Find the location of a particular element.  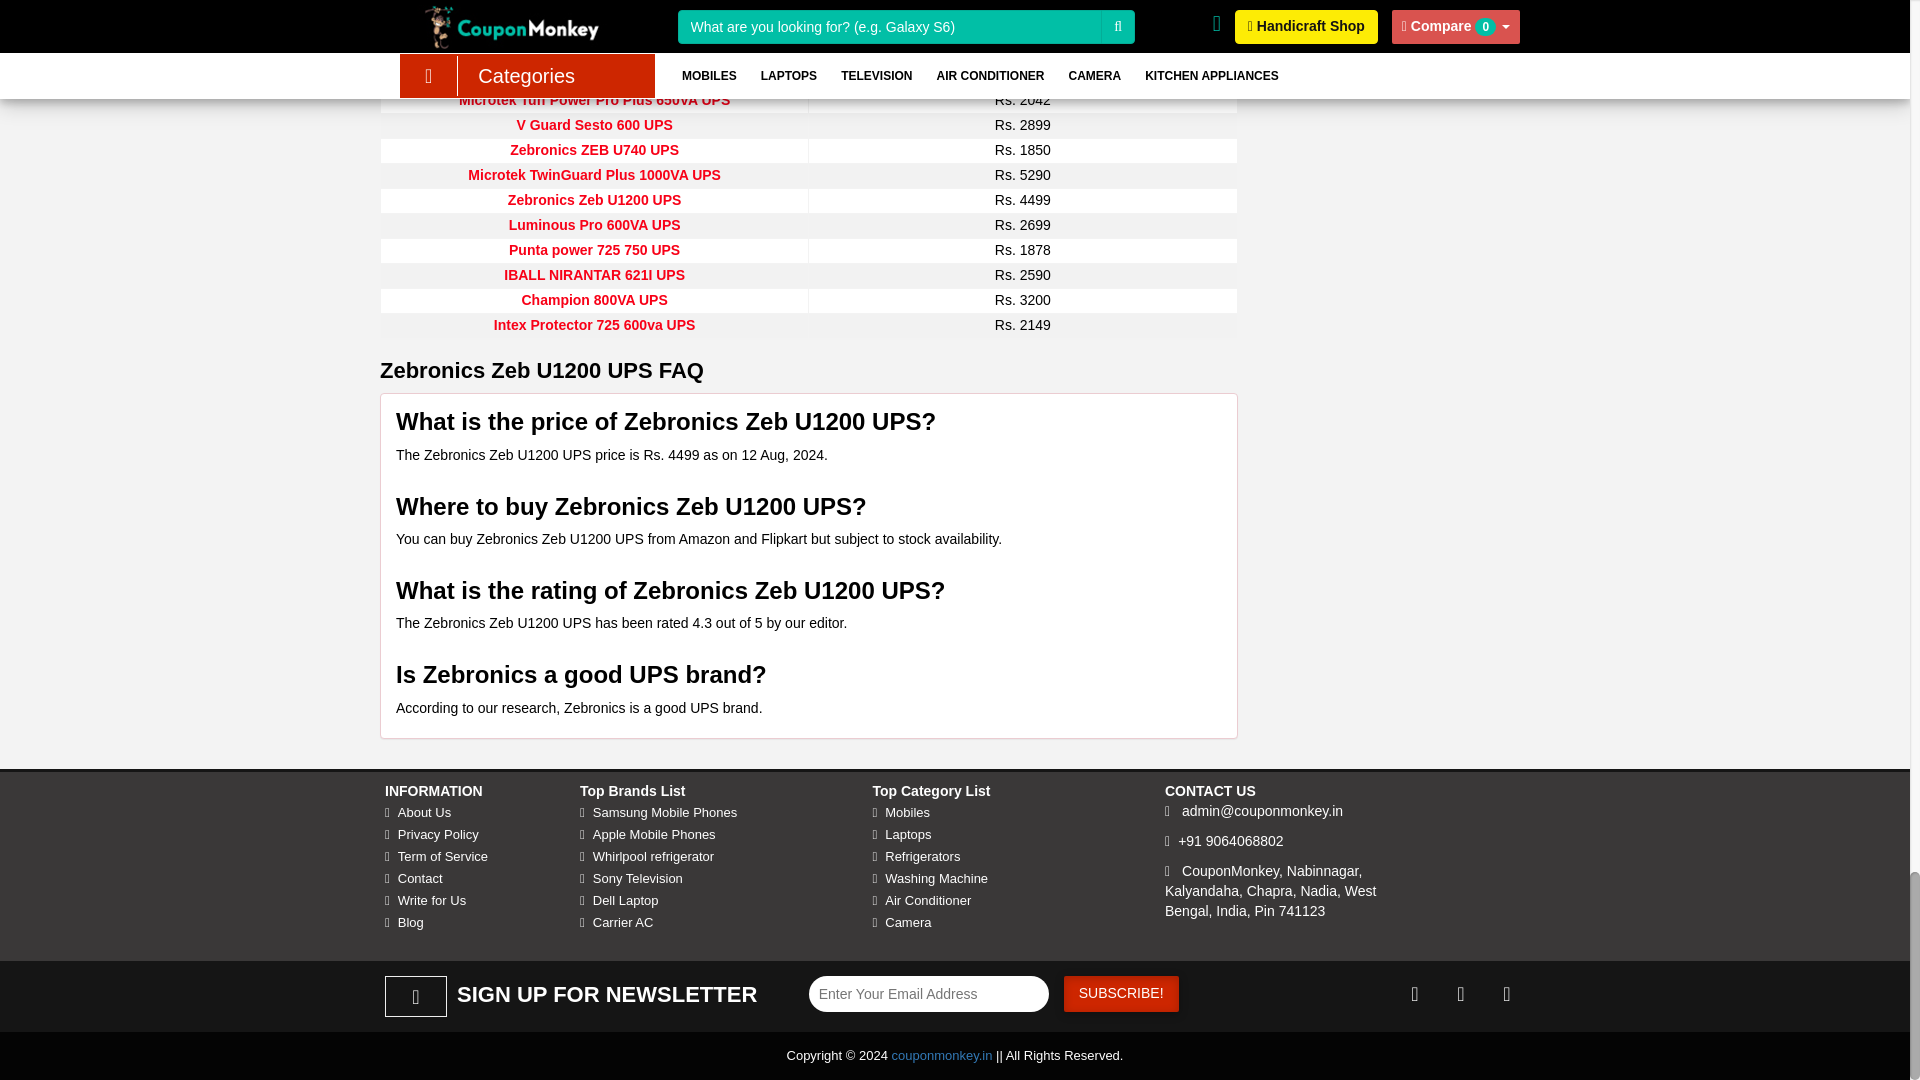

Zebronics ZEB U740 UPS is located at coordinates (594, 149).